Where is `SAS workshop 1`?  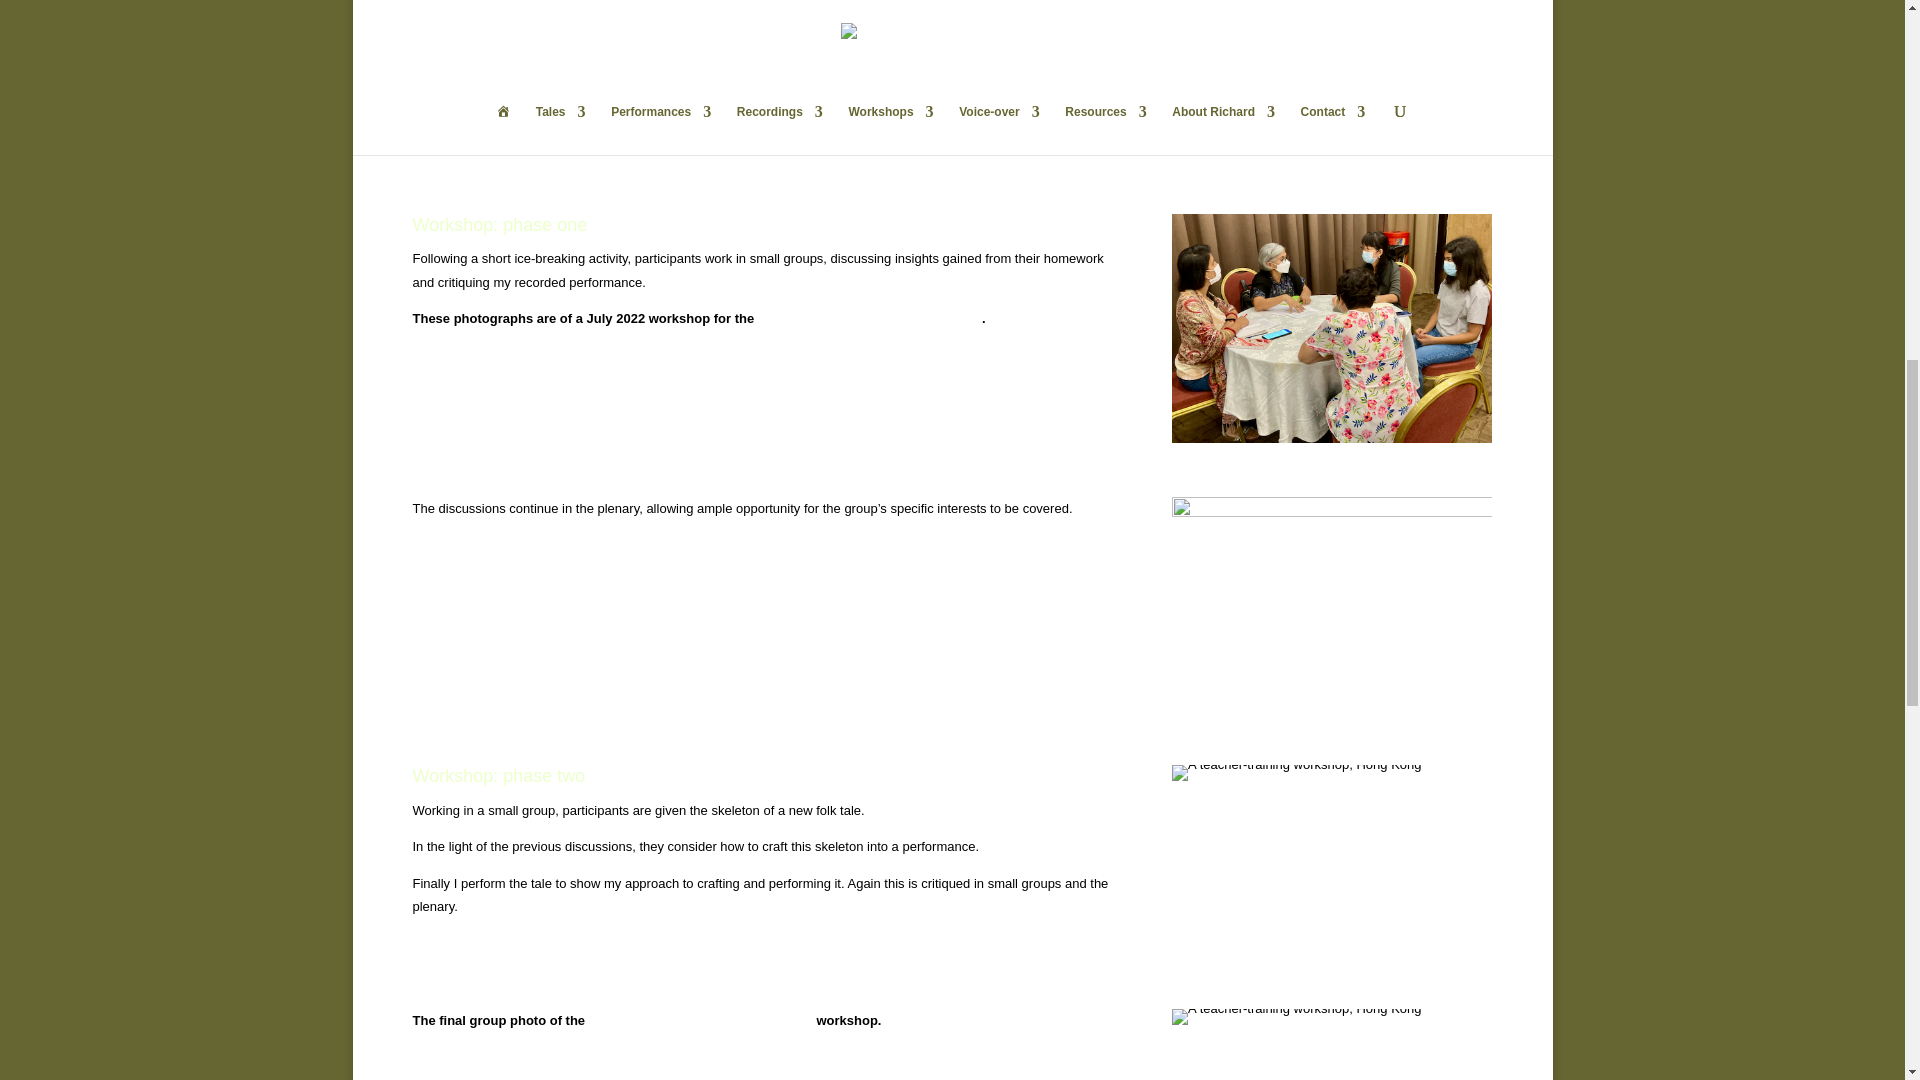
SAS workshop 1 is located at coordinates (1296, 772).